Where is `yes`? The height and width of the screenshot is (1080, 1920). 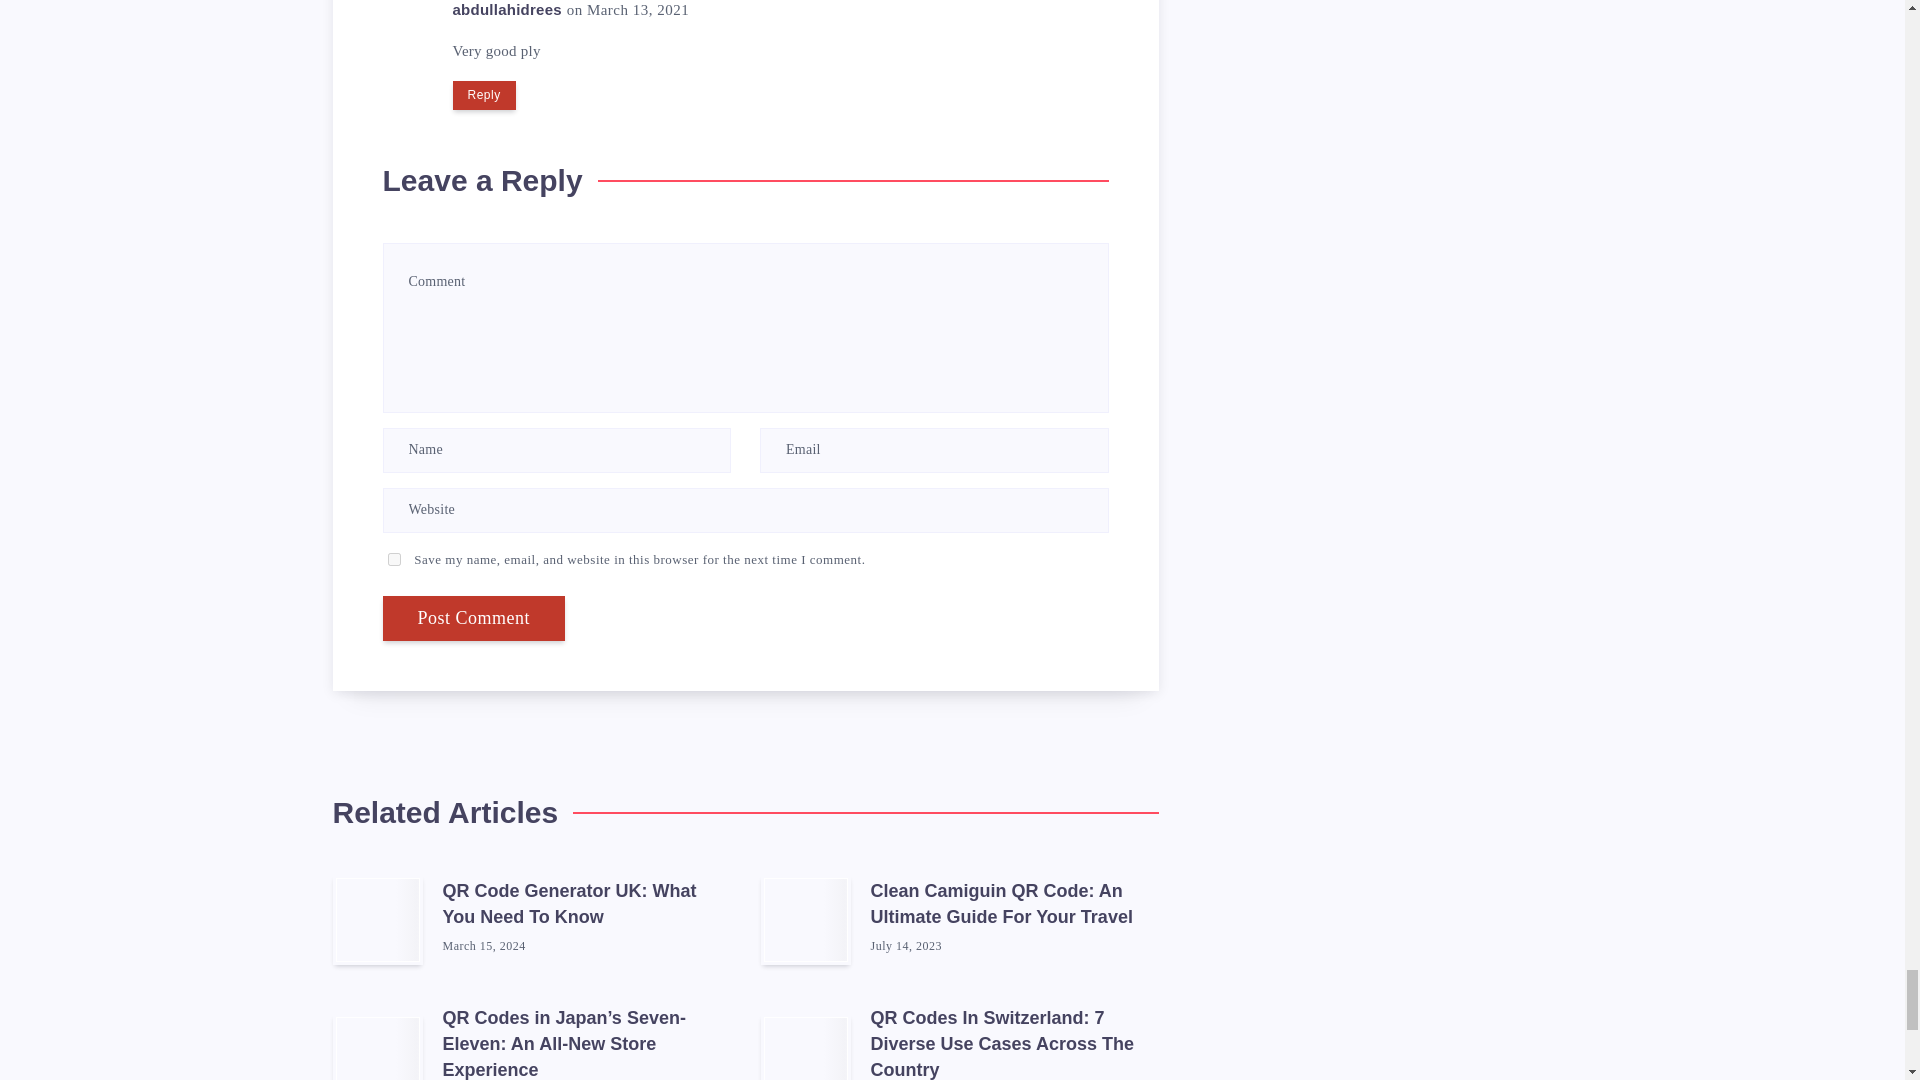
yes is located at coordinates (394, 558).